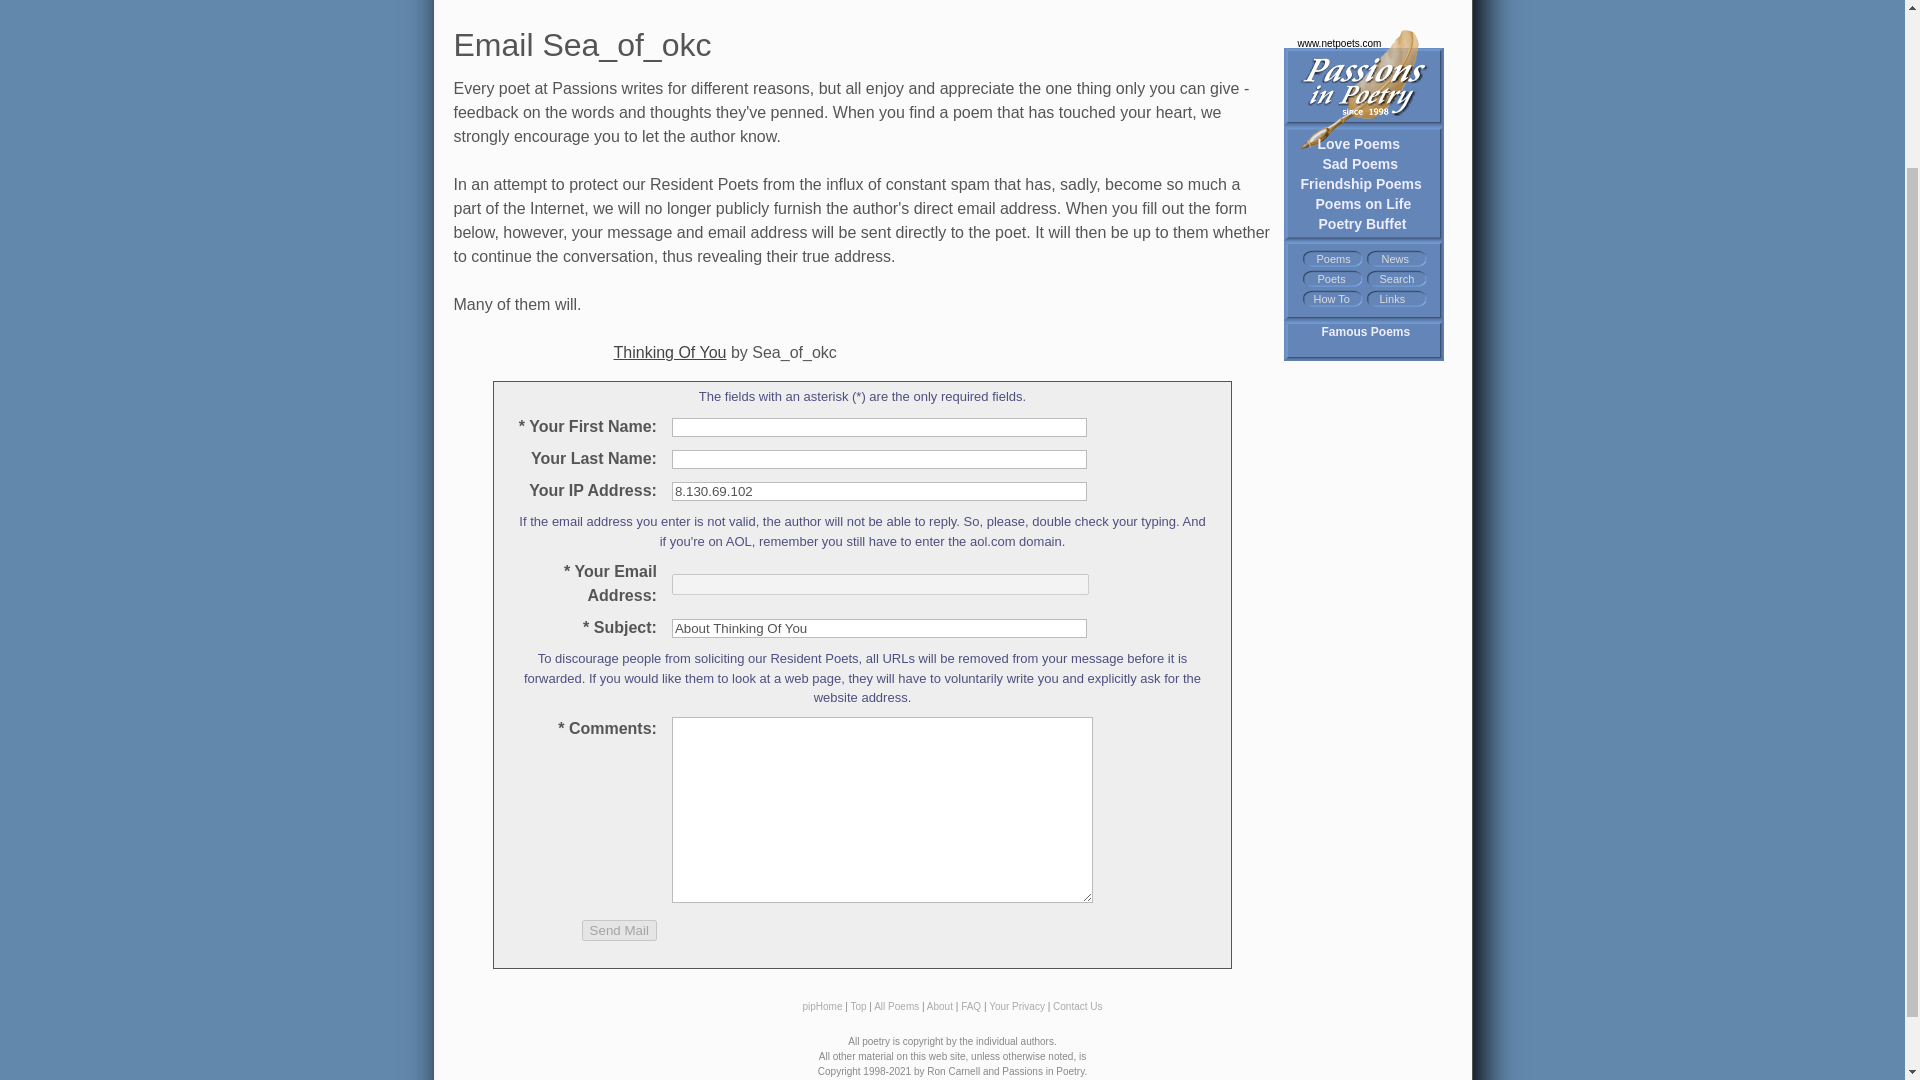 The width and height of the screenshot is (1920, 1080). Describe the element at coordinates (1366, 332) in the screenshot. I see `Famous Poems` at that location.